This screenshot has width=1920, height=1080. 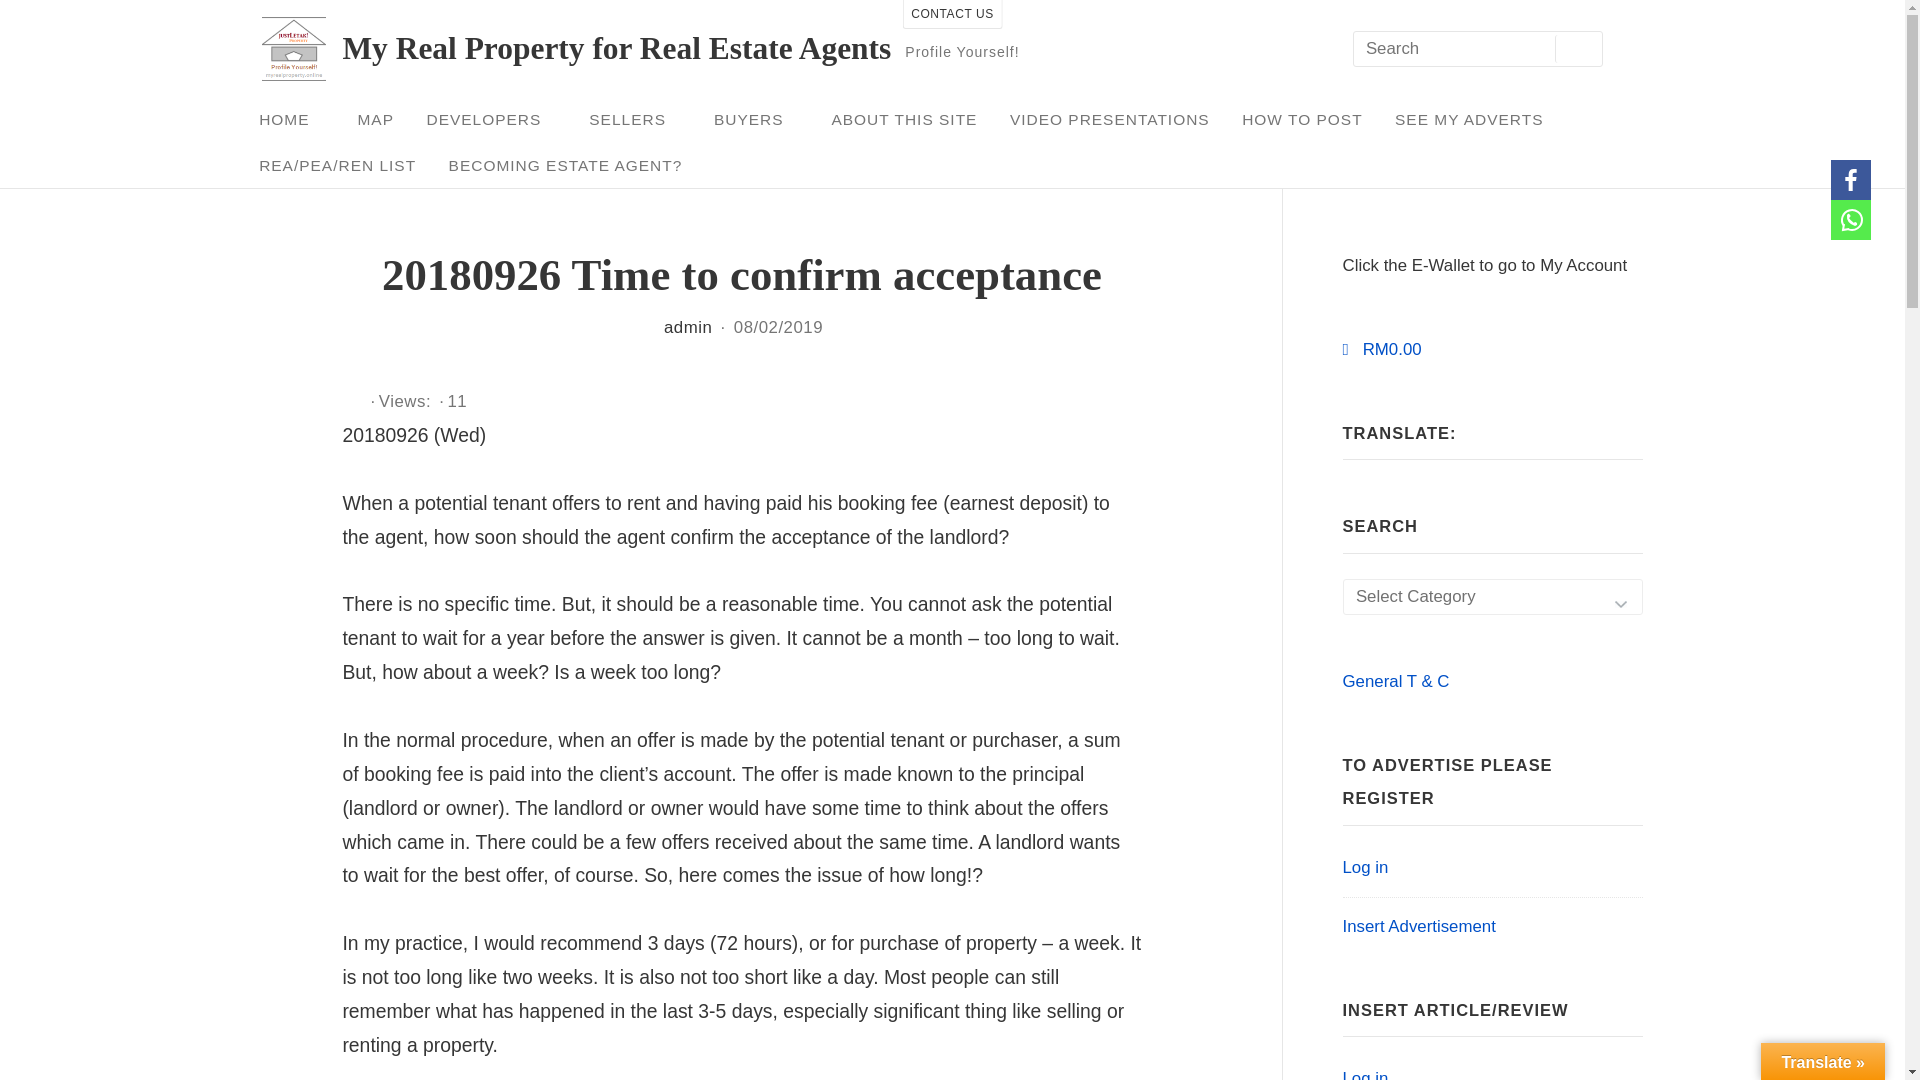 I want to click on DEVELOPERS, so click(x=491, y=120).